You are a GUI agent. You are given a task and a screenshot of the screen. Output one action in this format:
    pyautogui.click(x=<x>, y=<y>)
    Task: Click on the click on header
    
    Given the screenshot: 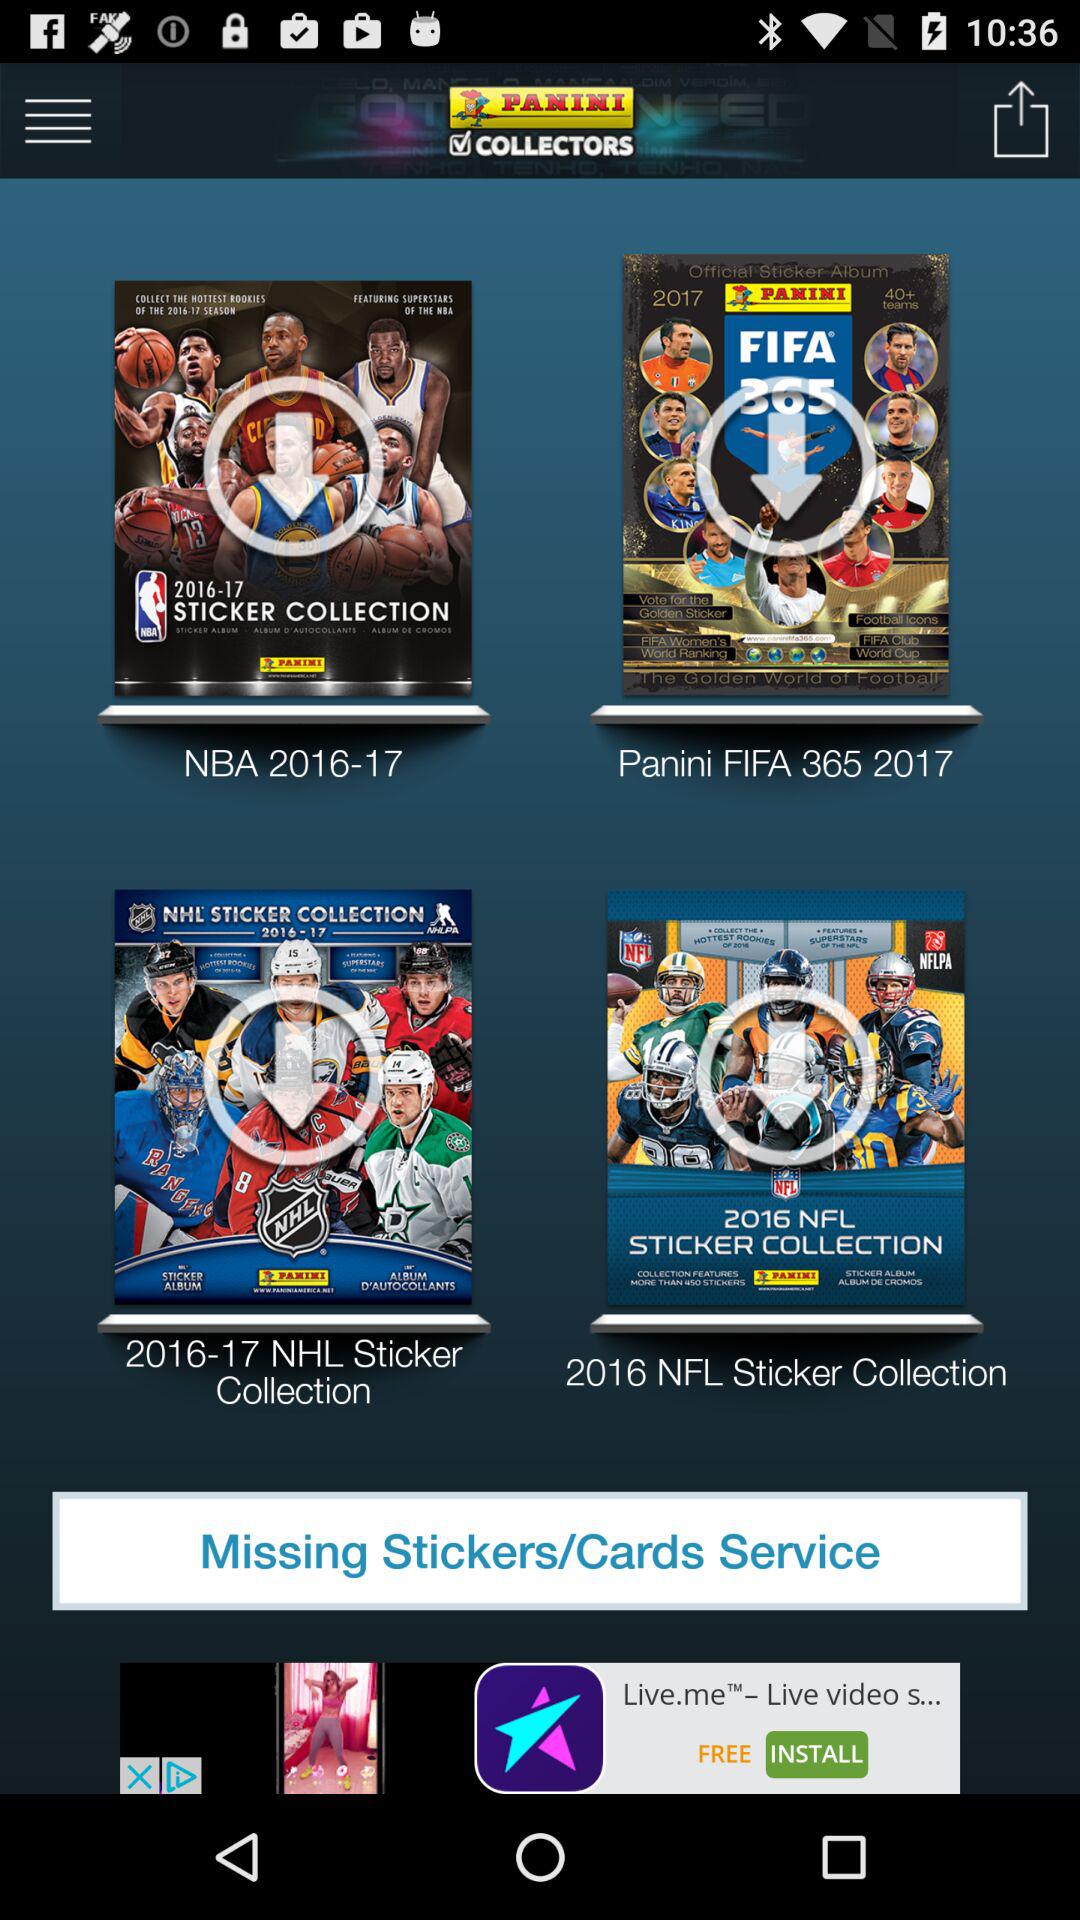 What is the action you would take?
    pyautogui.click(x=540, y=120)
    